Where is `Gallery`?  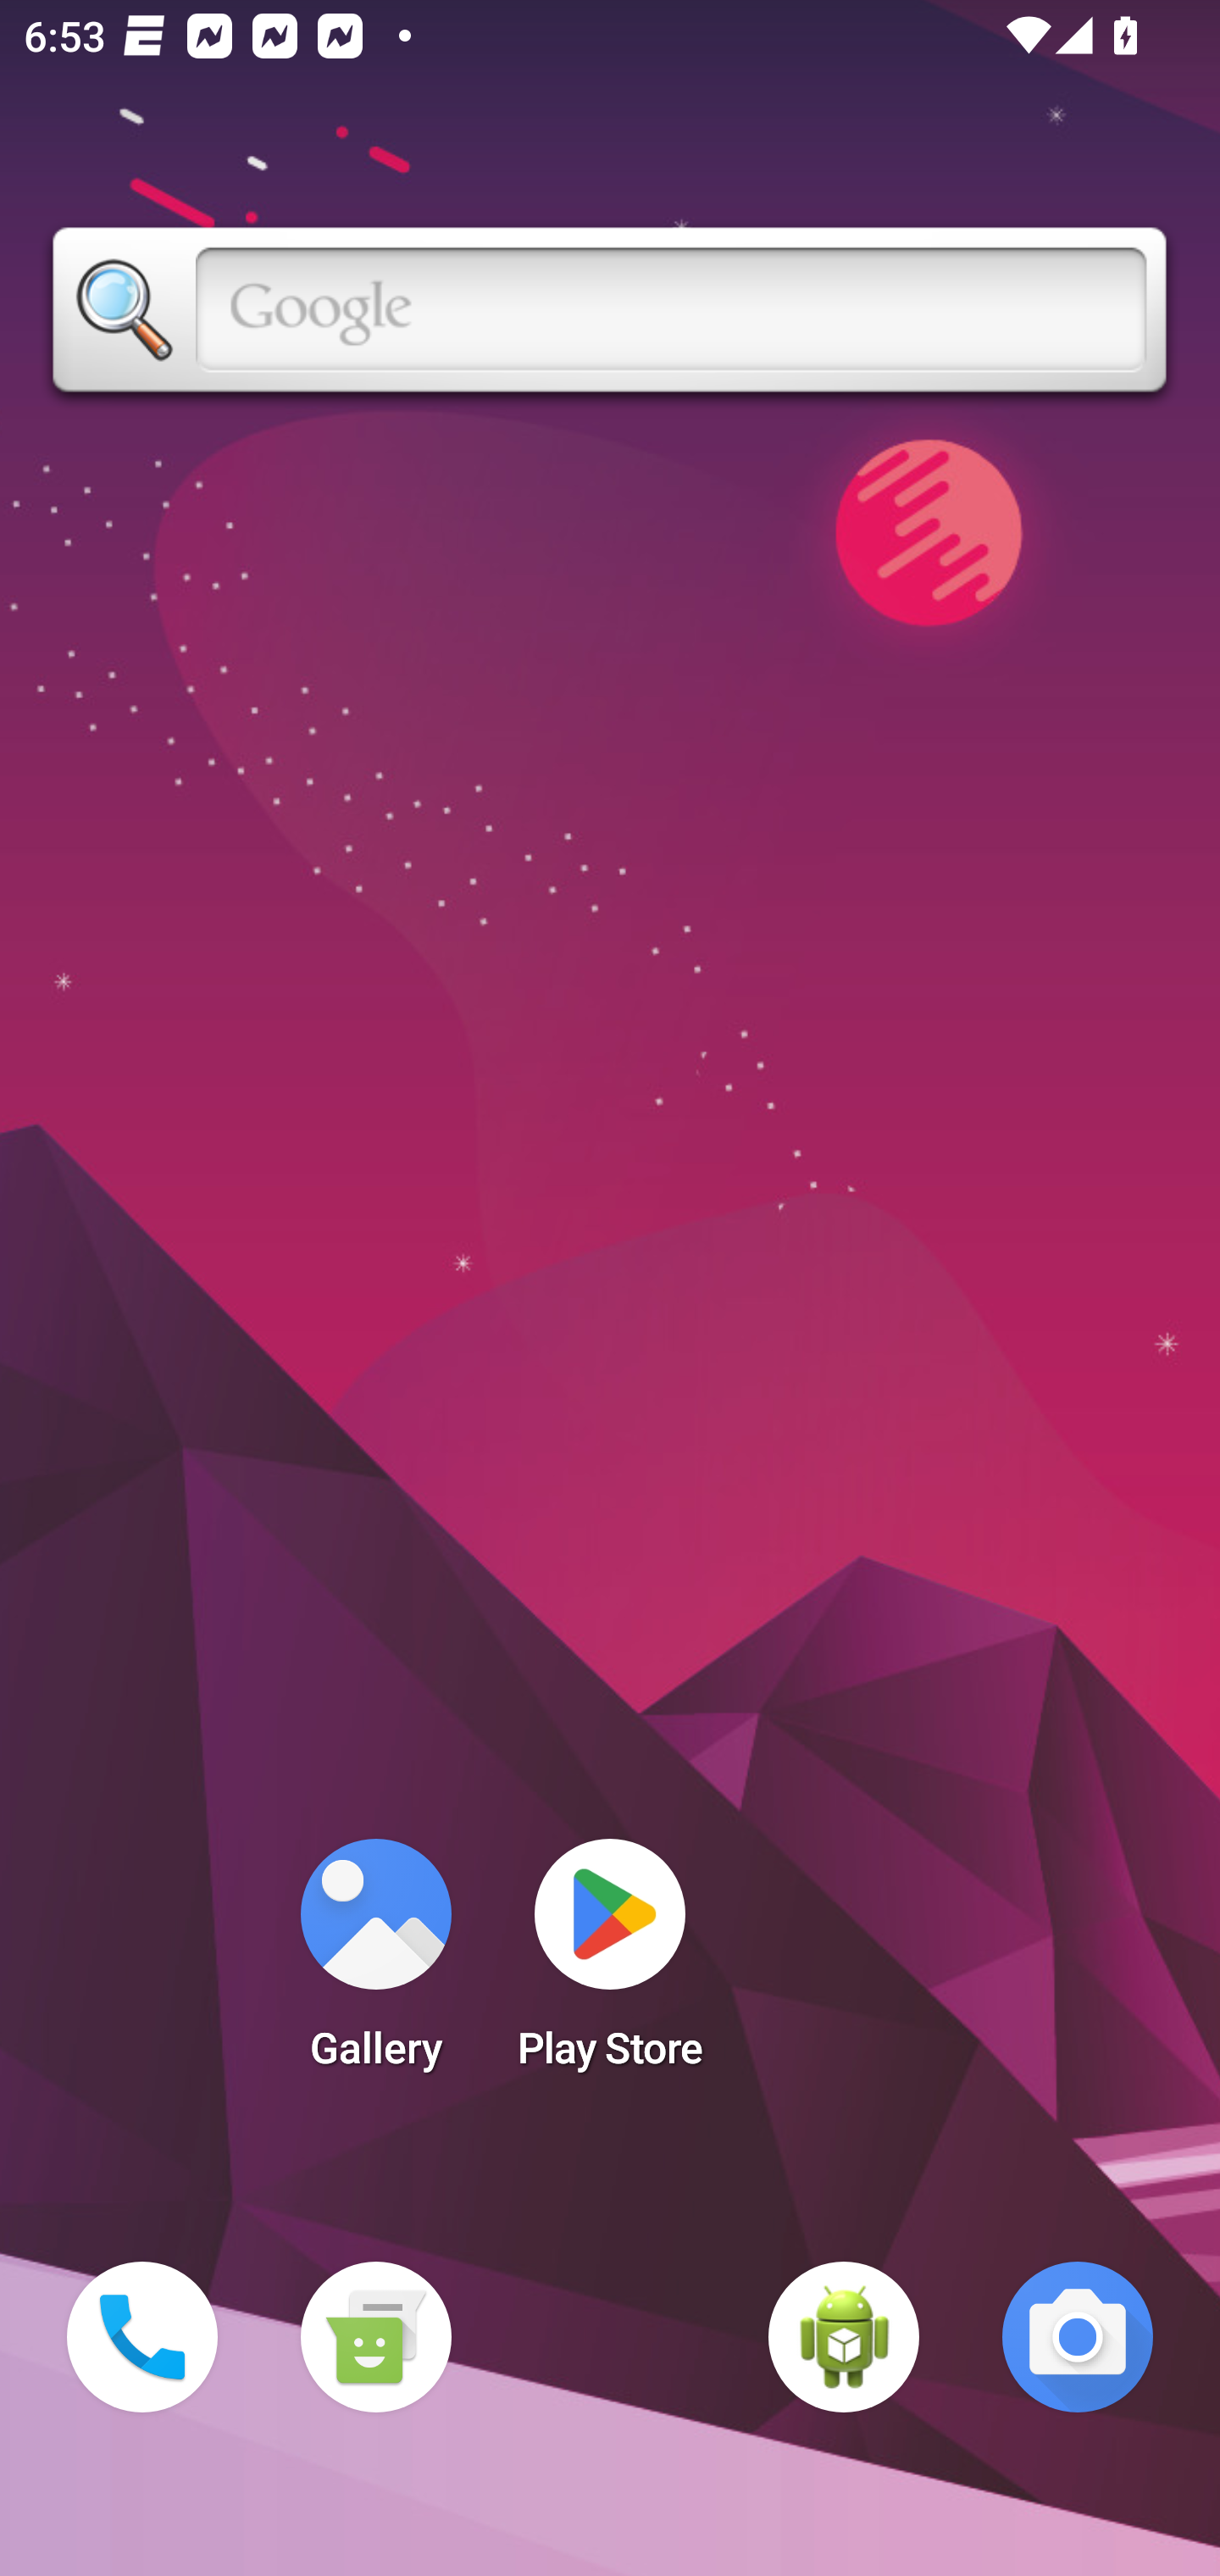 Gallery is located at coordinates (375, 1964).